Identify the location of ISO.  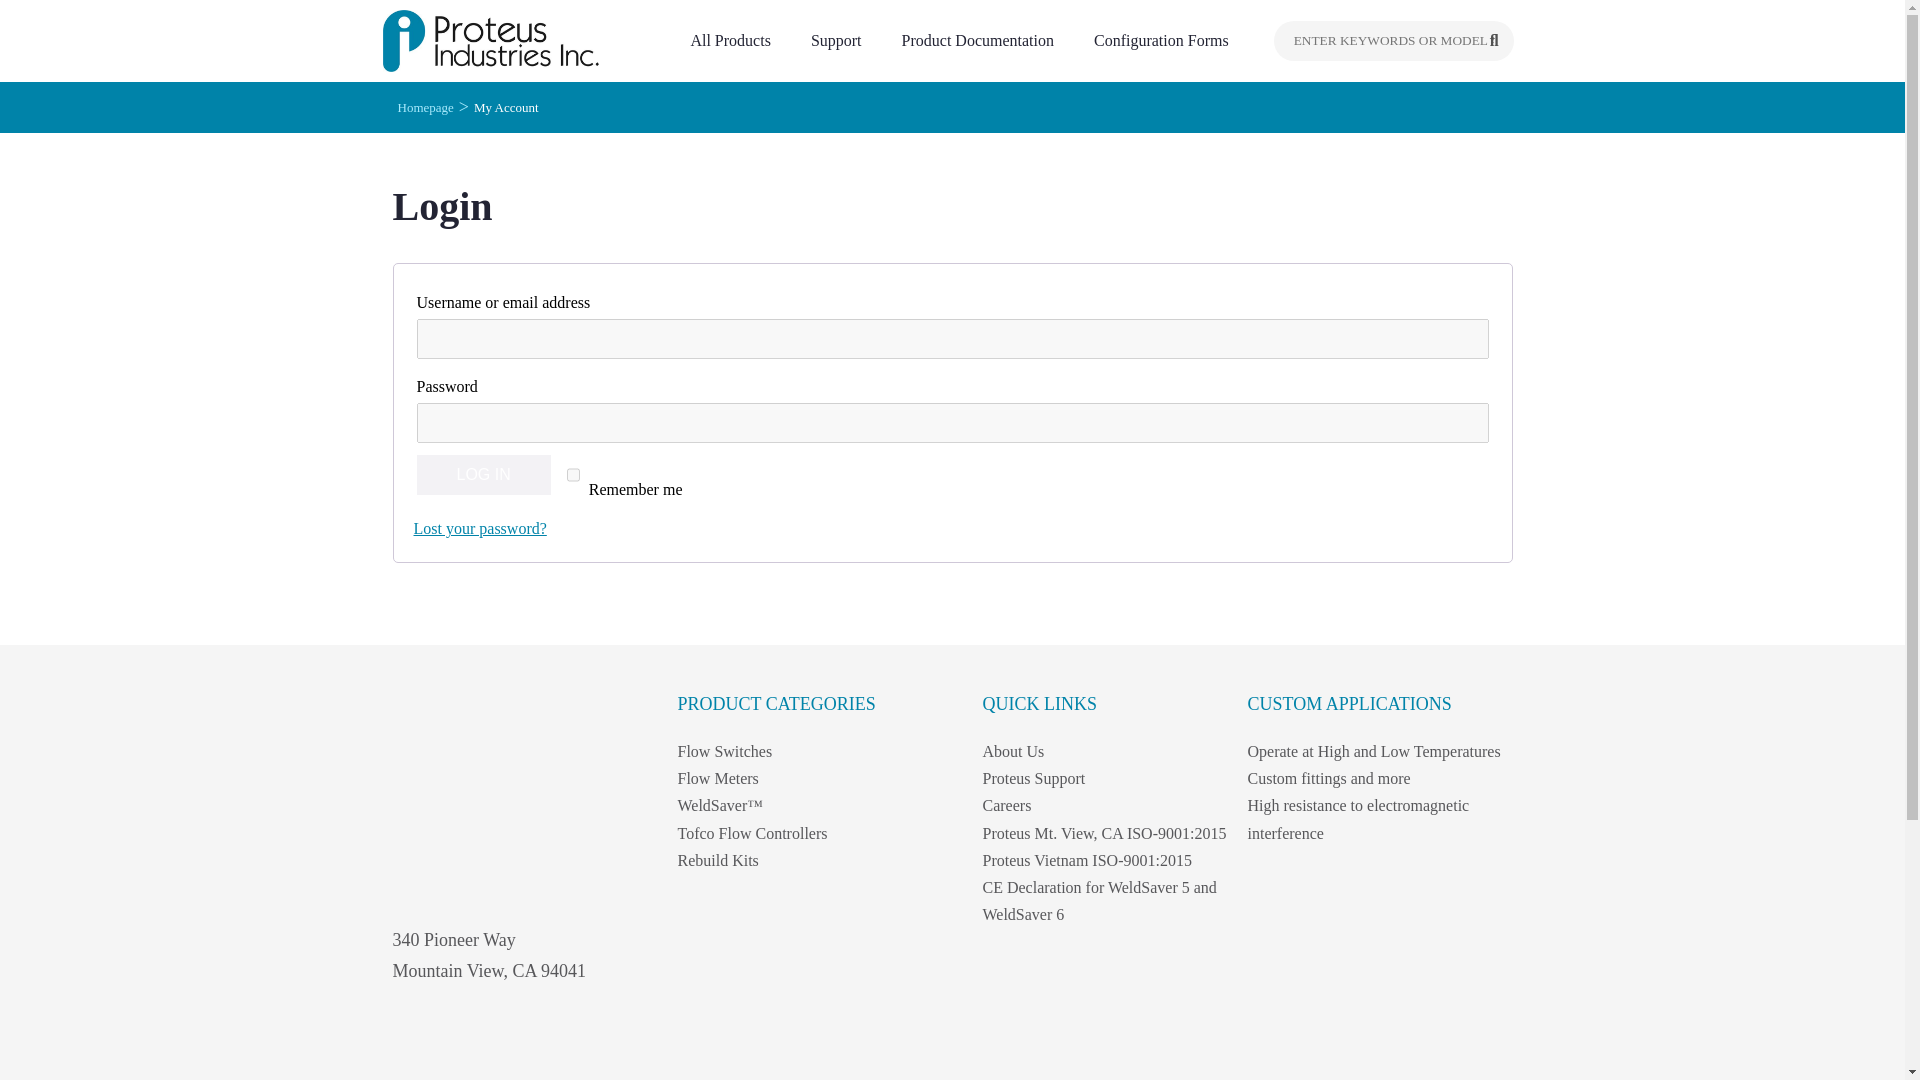
(421, 1046).